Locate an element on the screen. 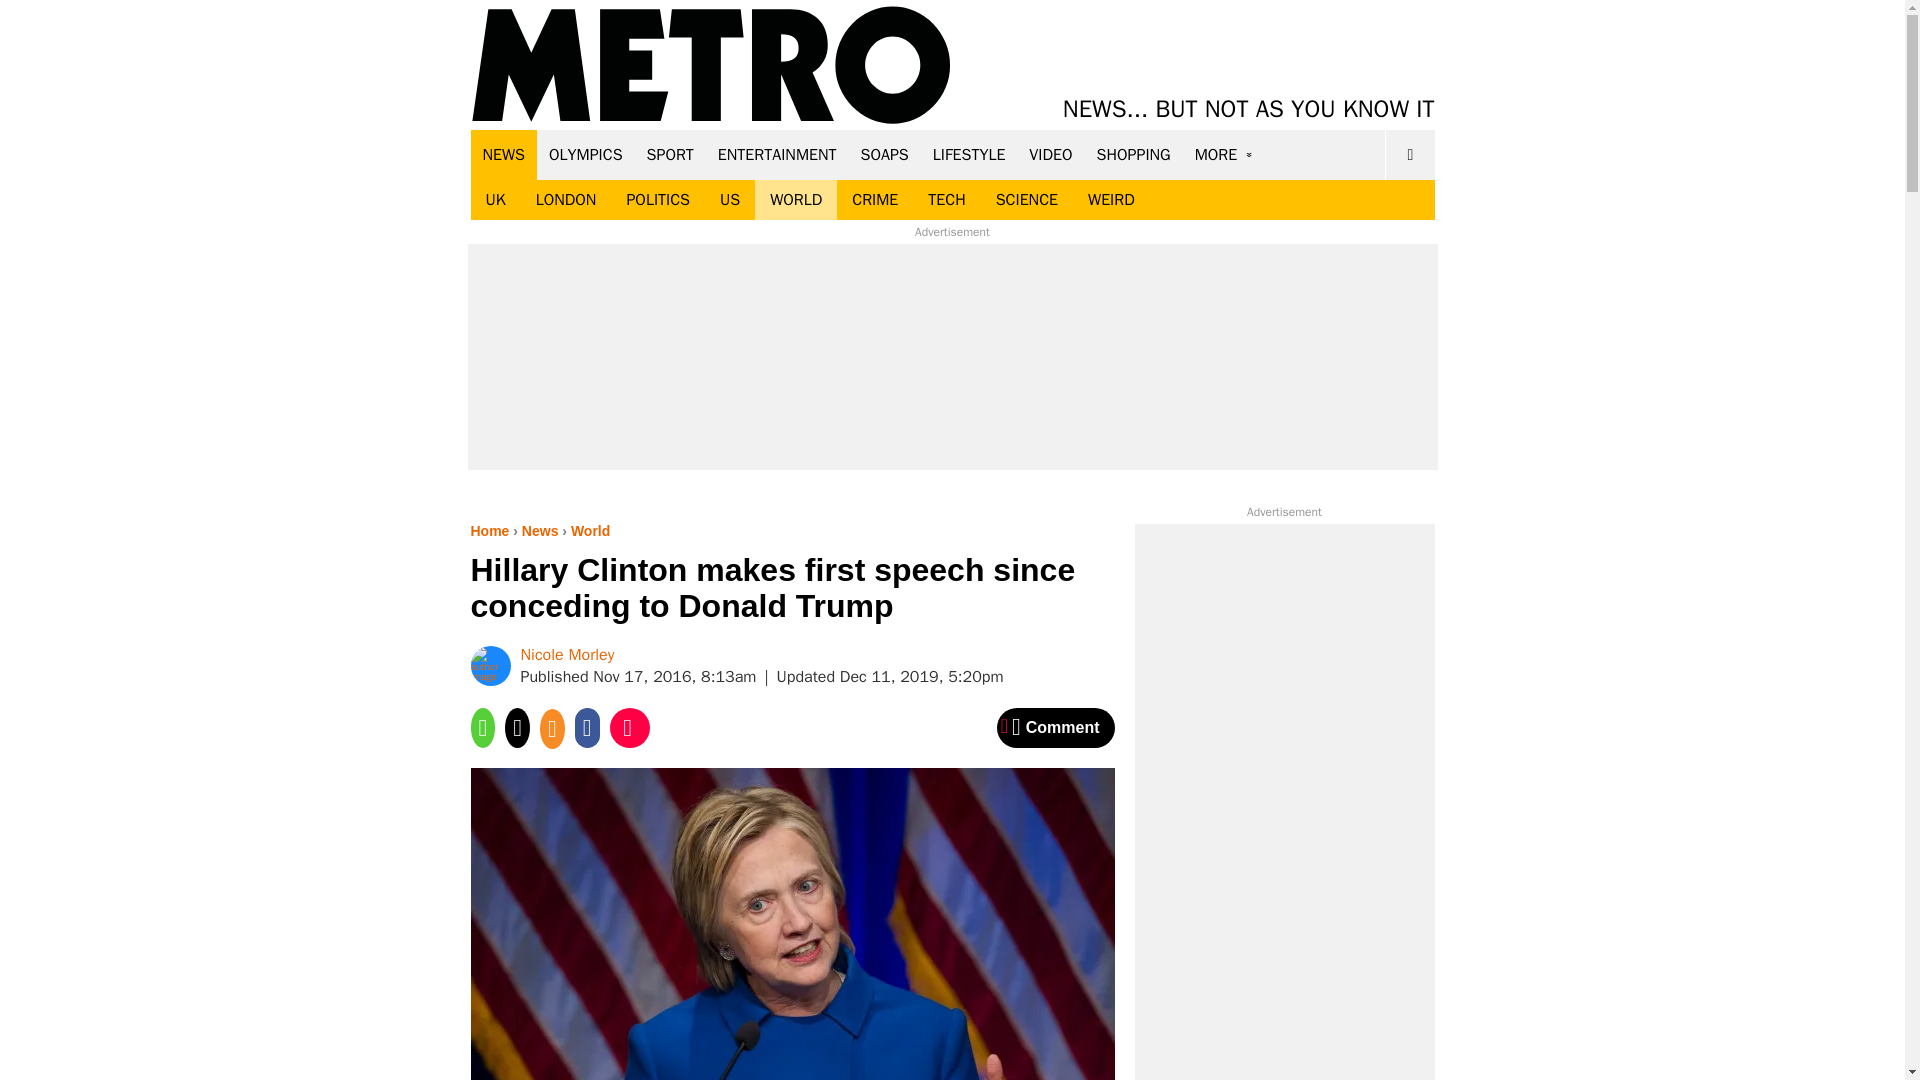  WEIRD is located at coordinates (1112, 200).